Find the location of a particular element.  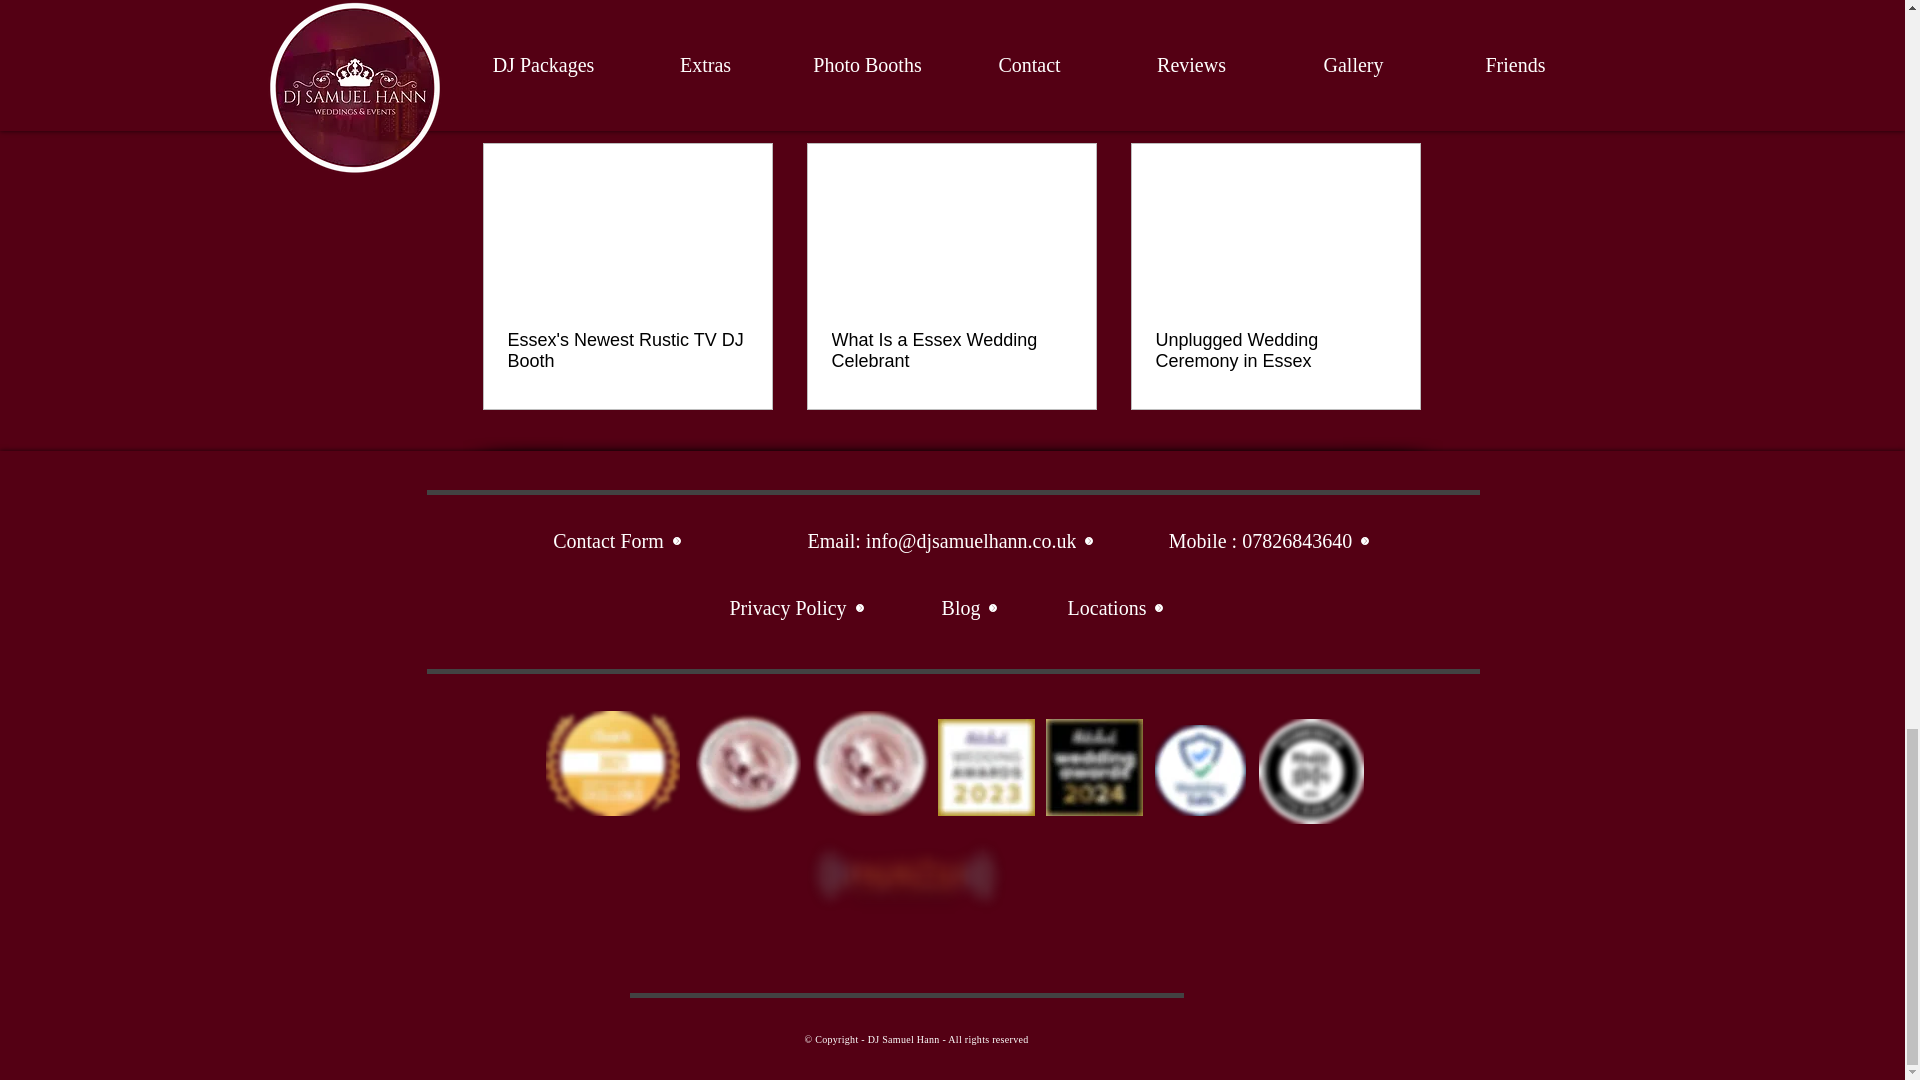

2023-Local-Rounds-winner.png is located at coordinates (612, 763).